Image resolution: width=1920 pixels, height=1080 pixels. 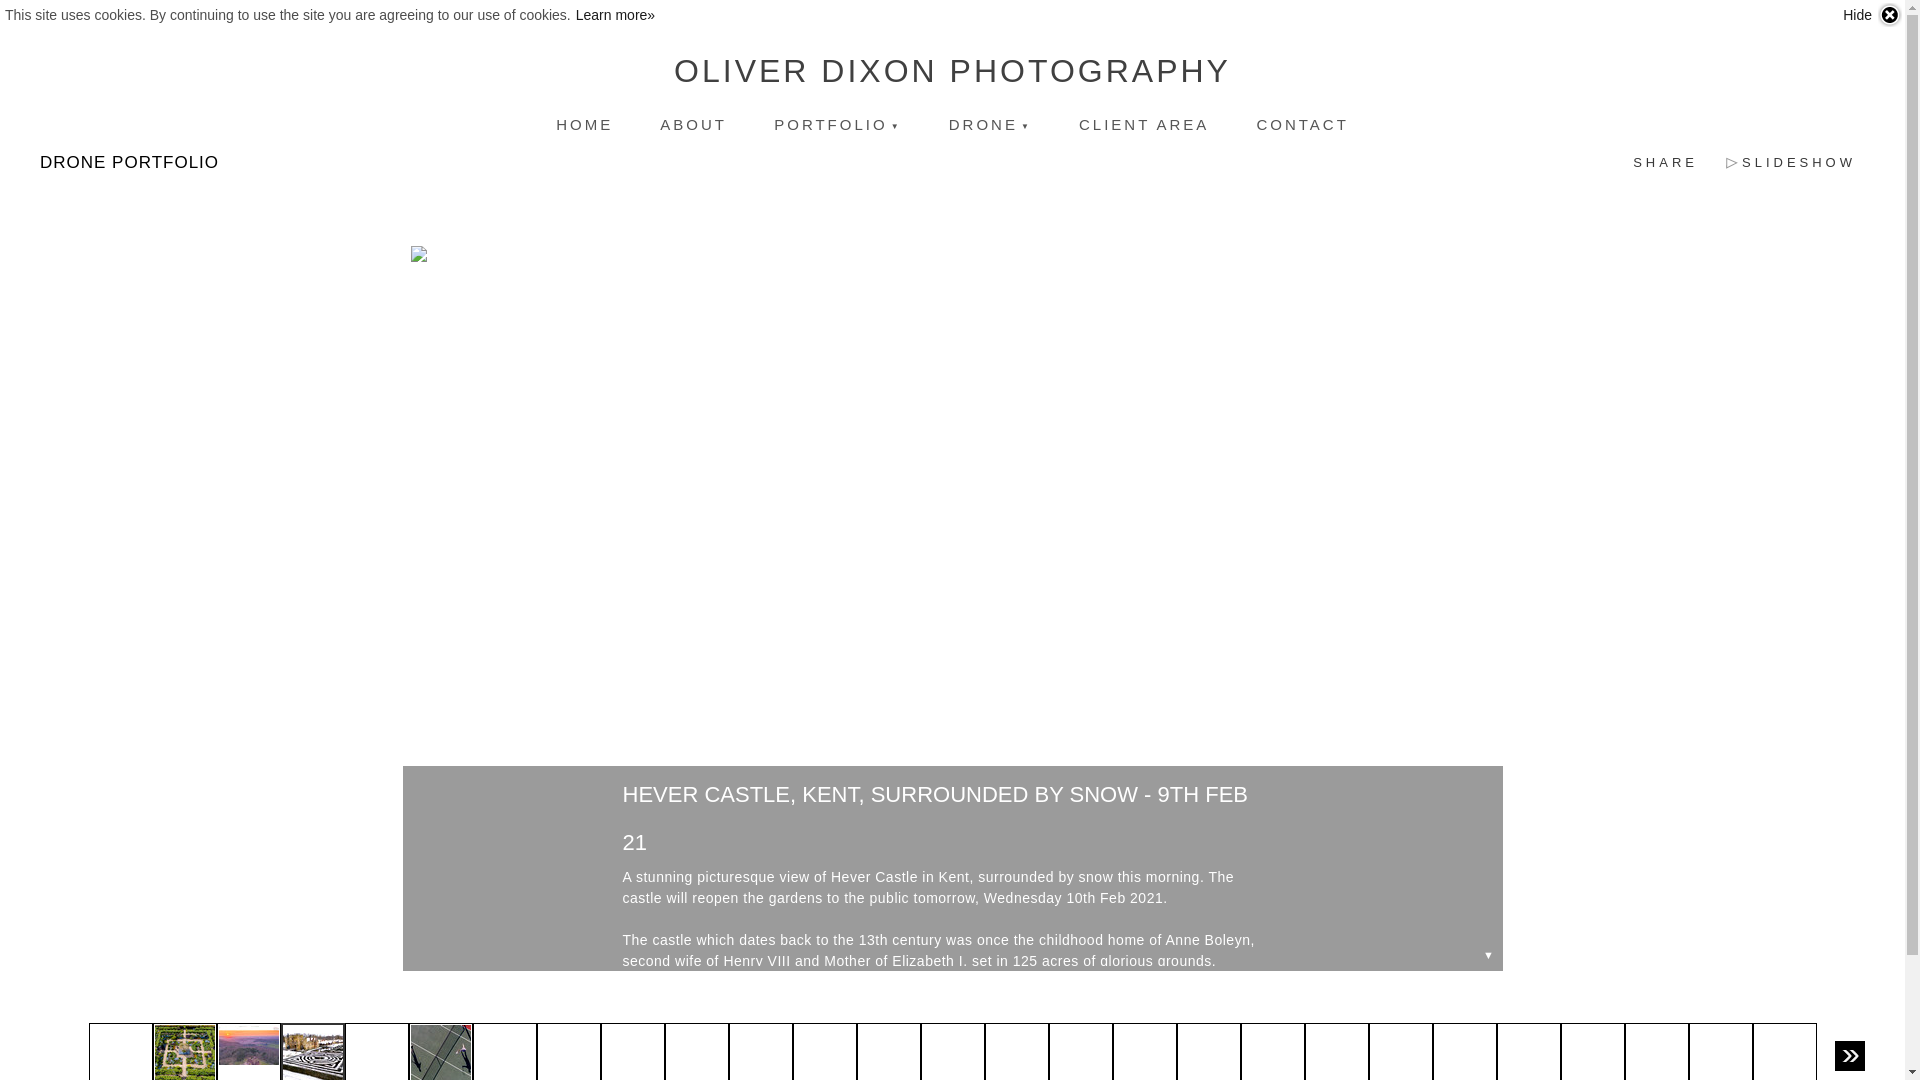 What do you see at coordinates (129, 162) in the screenshot?
I see `DRONE PORTFOLIO` at bounding box center [129, 162].